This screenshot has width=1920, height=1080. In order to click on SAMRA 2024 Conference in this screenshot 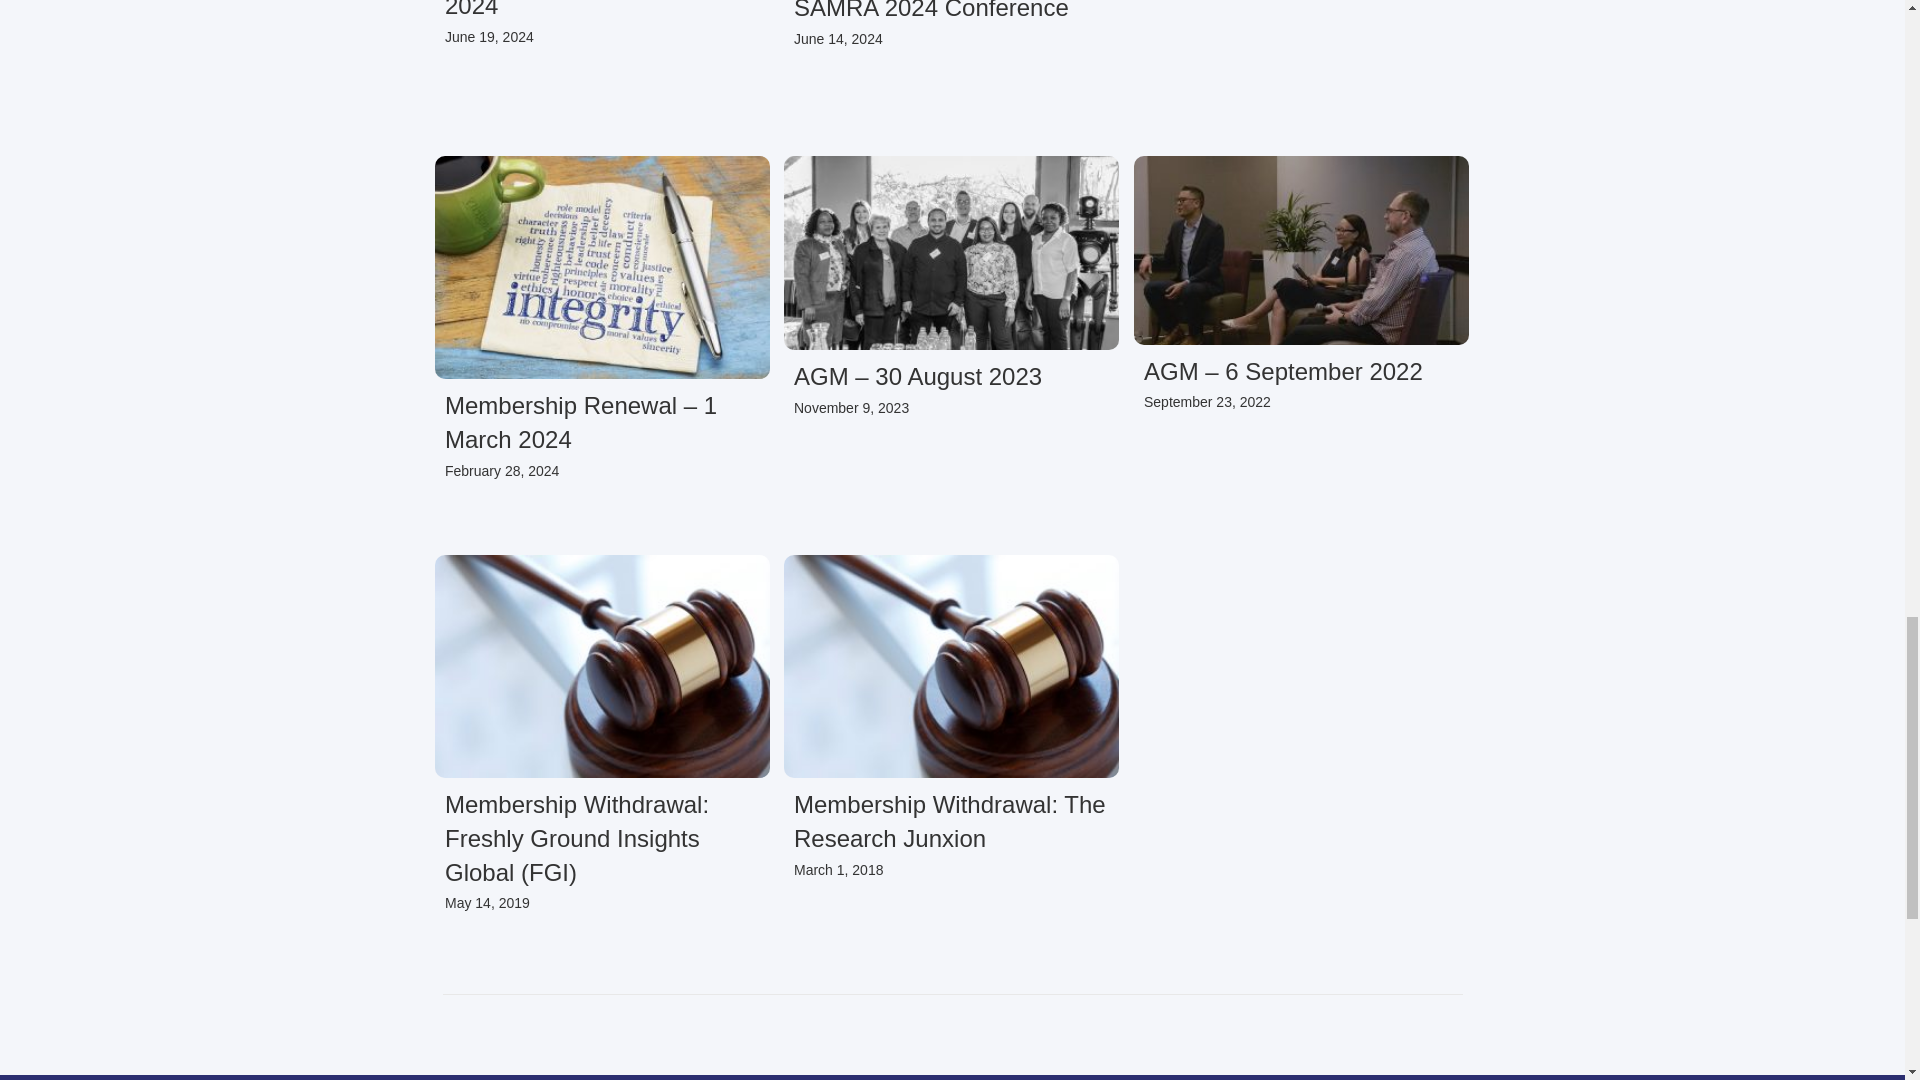, I will do `click(932, 10)`.